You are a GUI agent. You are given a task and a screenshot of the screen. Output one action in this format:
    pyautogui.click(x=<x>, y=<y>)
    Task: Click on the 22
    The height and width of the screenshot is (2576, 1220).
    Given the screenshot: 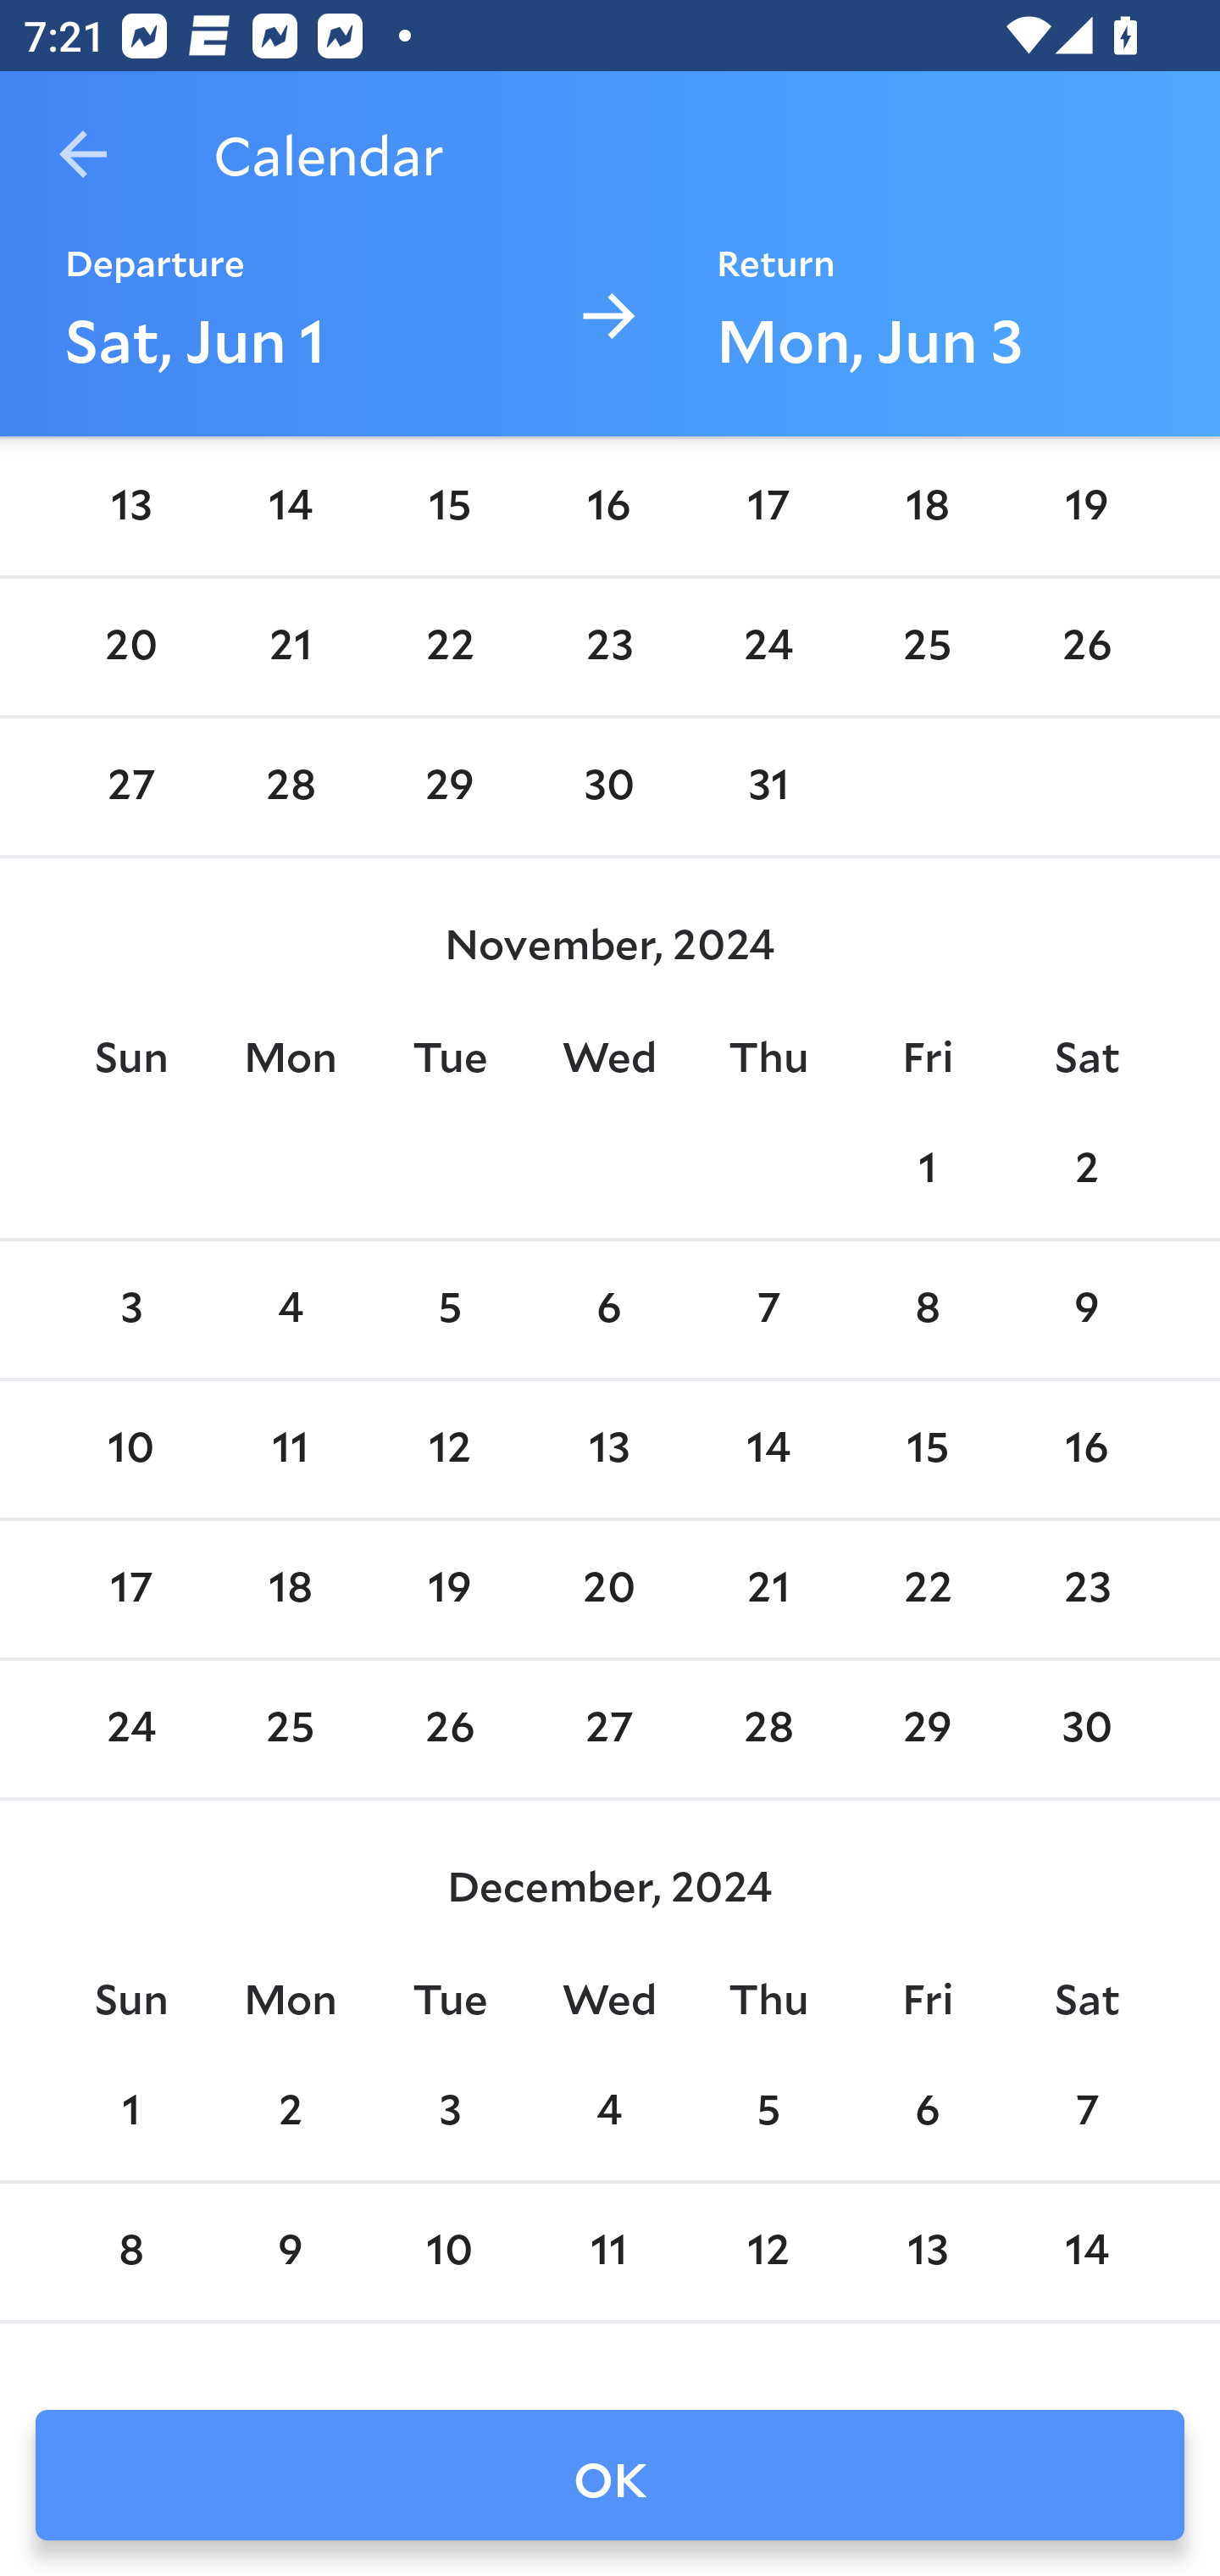 What is the action you would take?
    pyautogui.click(x=449, y=646)
    